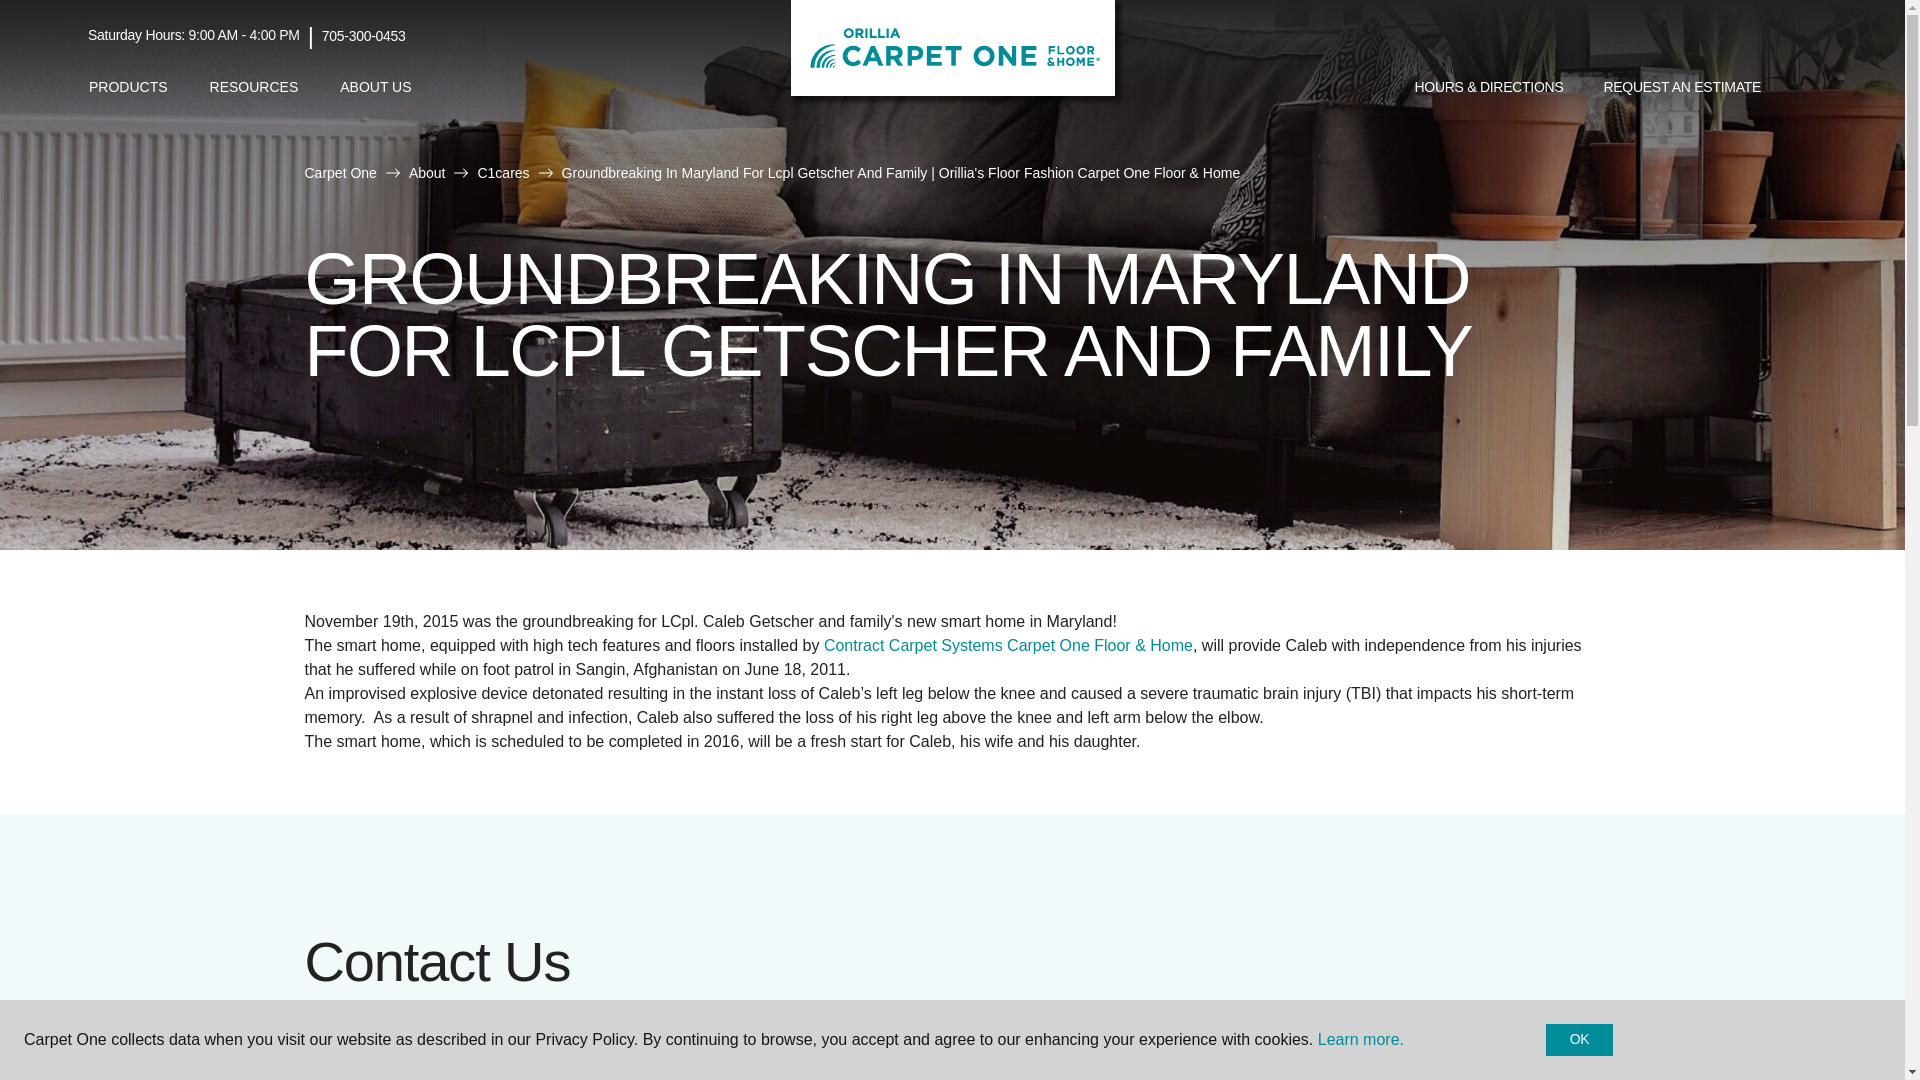 The image size is (1920, 1080). Describe the element at coordinates (1682, 88) in the screenshot. I see `REQUEST AN ESTIMATE` at that location.